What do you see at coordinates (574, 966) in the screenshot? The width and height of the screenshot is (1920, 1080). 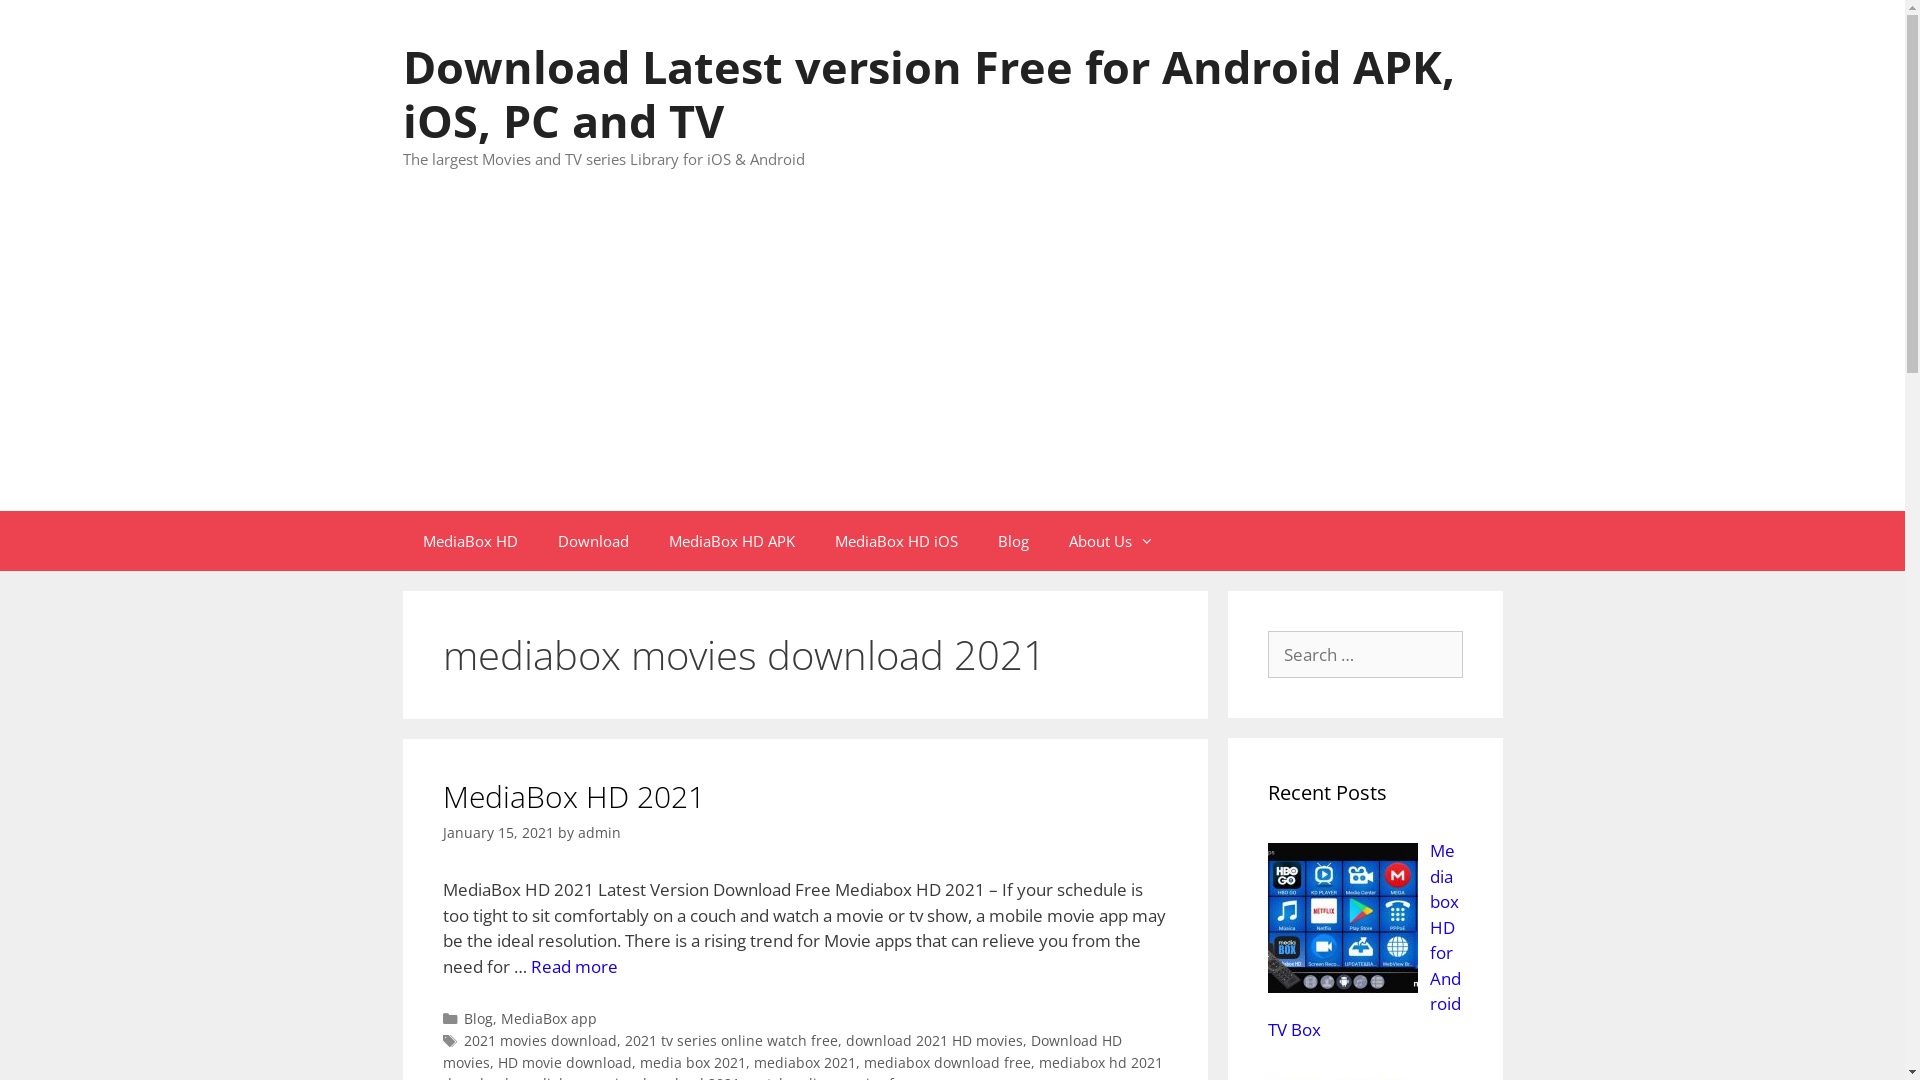 I see `Read more` at bounding box center [574, 966].